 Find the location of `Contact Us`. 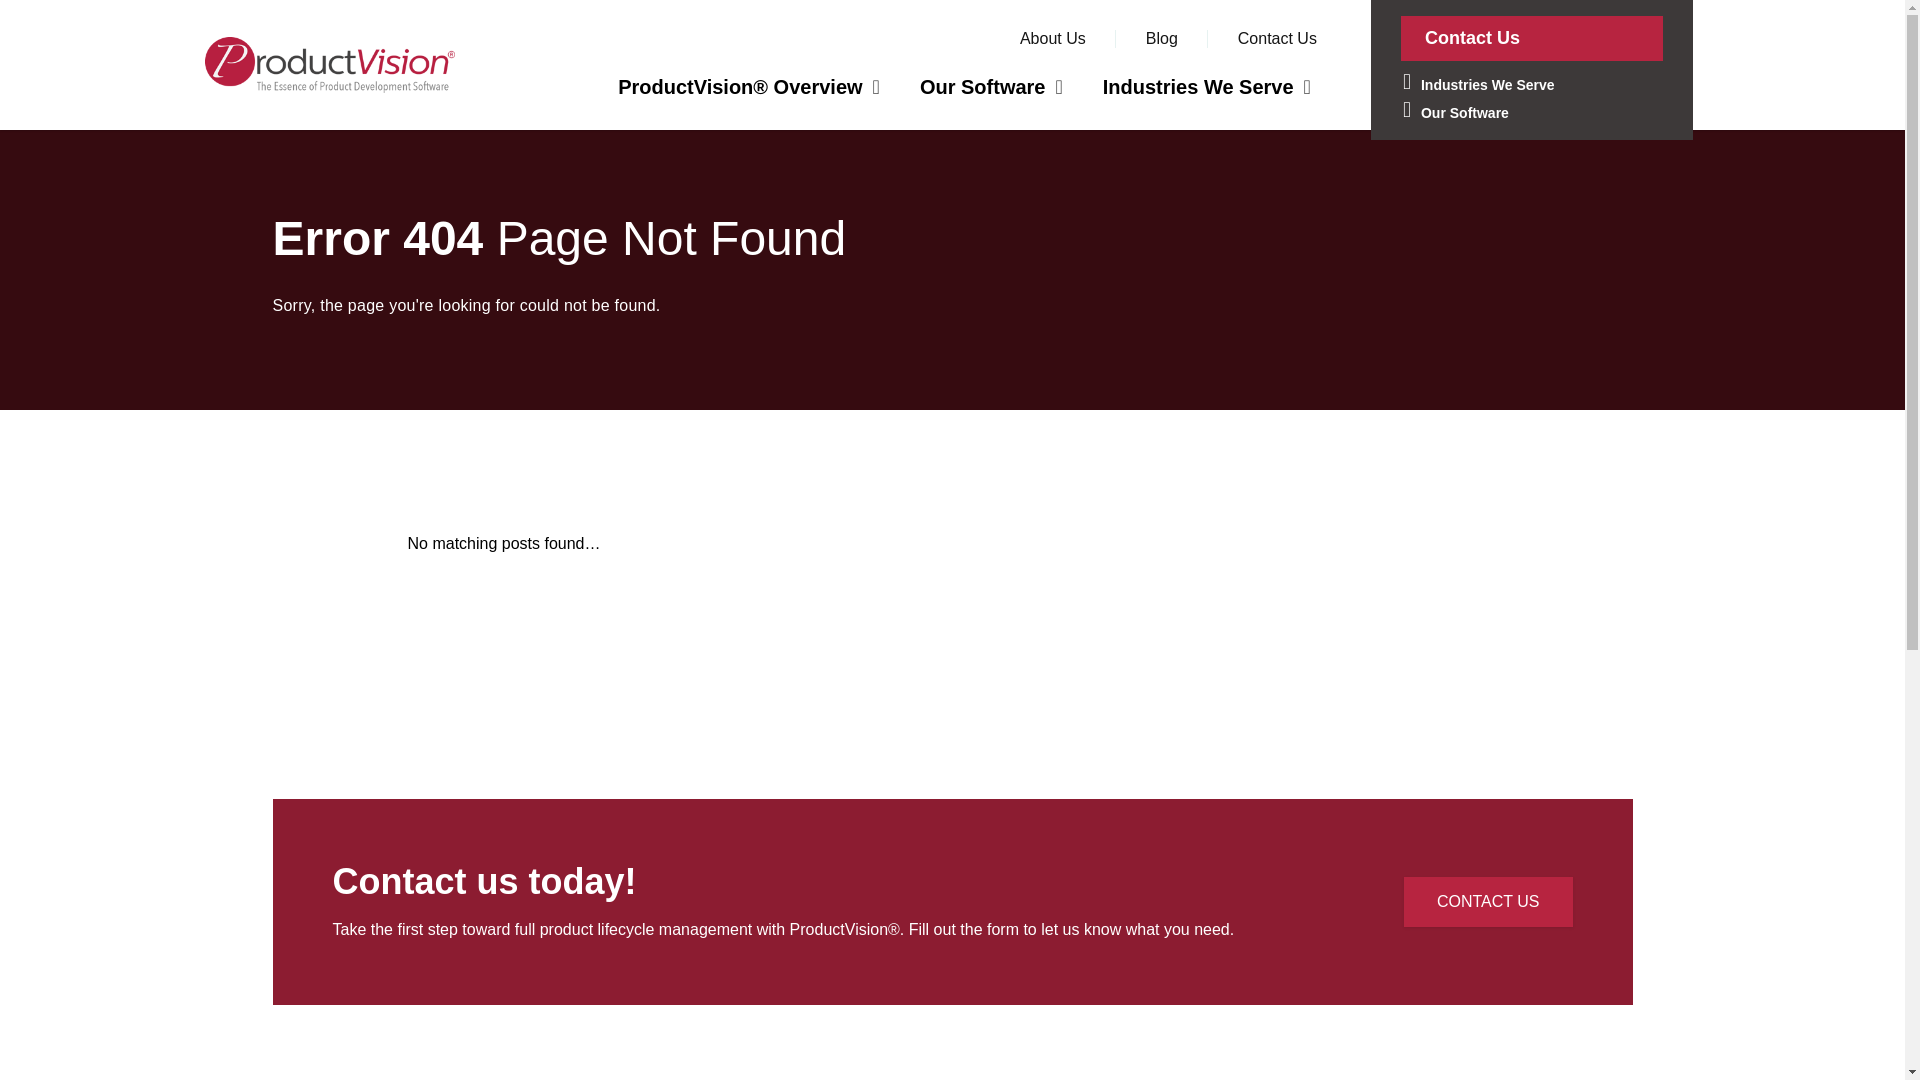

Contact Us is located at coordinates (1532, 38).